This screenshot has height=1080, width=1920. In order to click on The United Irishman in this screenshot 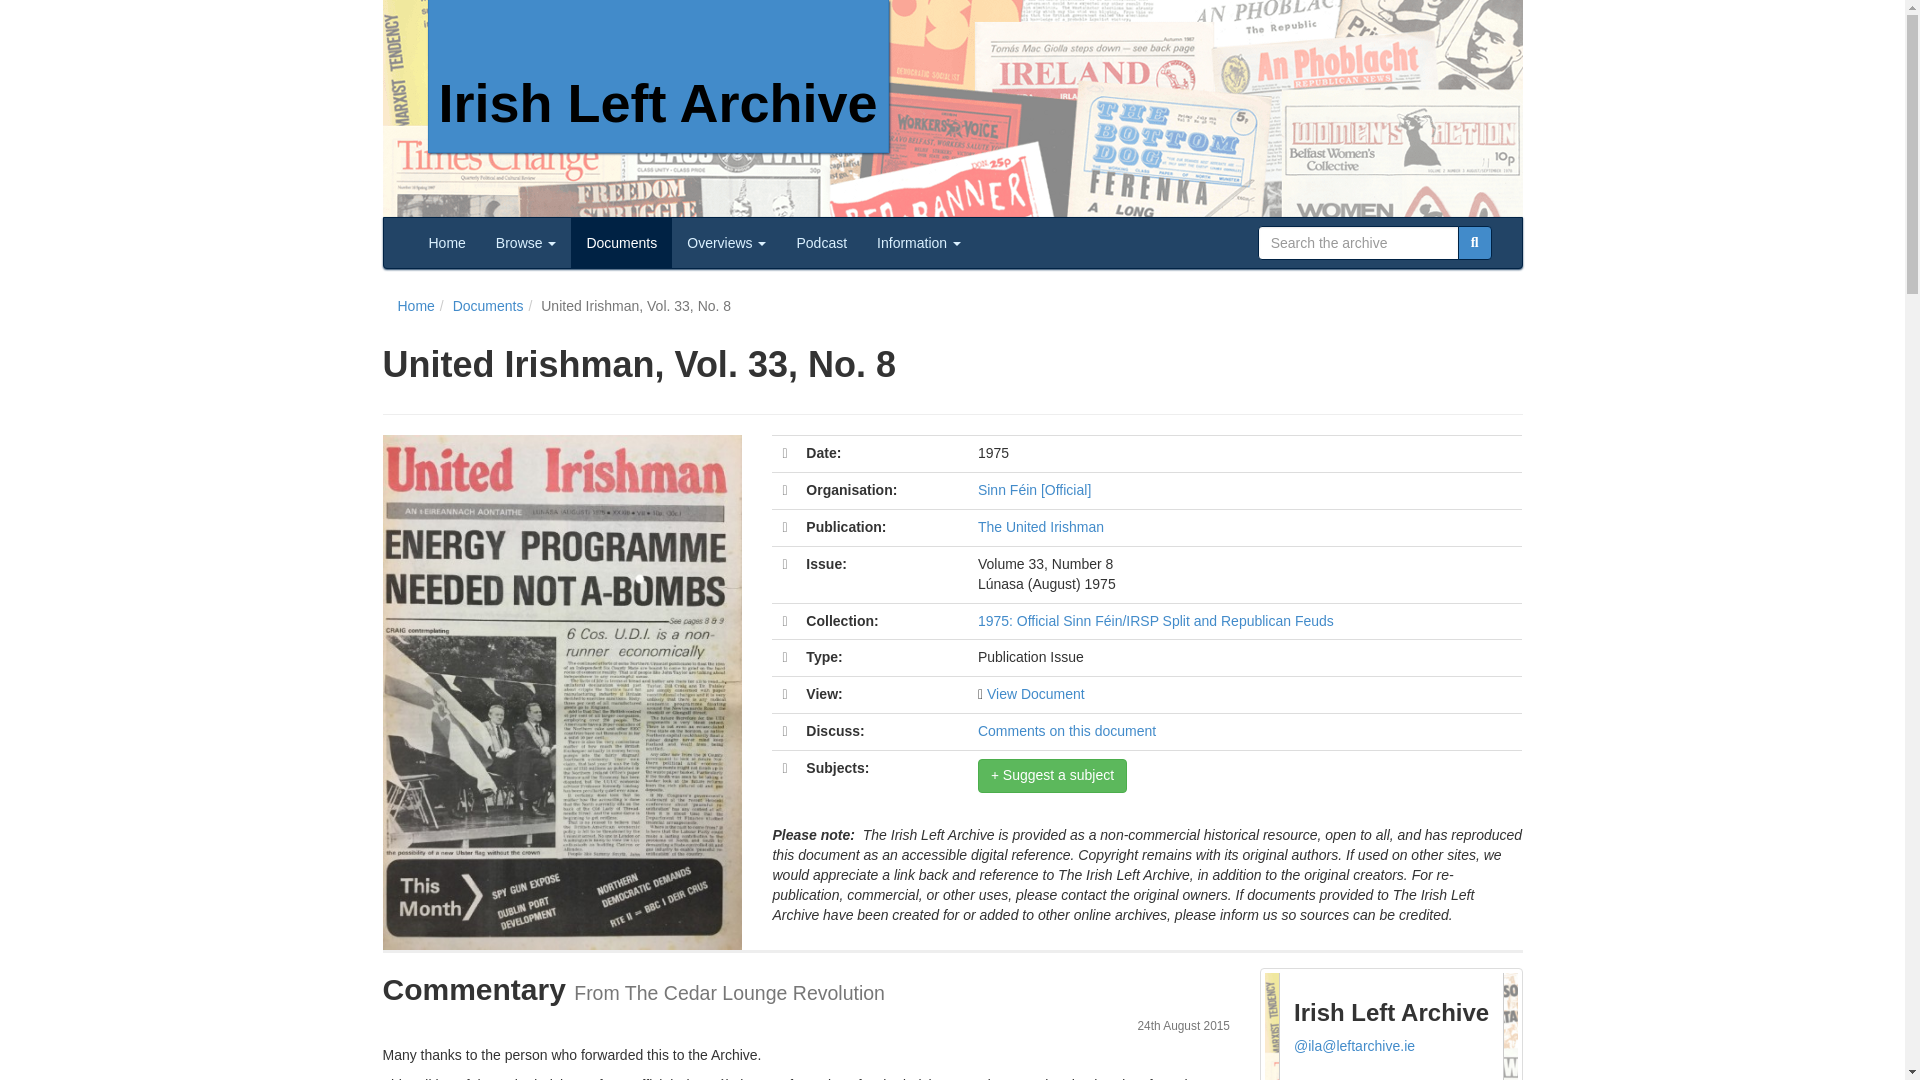, I will do `click(1040, 526)`.